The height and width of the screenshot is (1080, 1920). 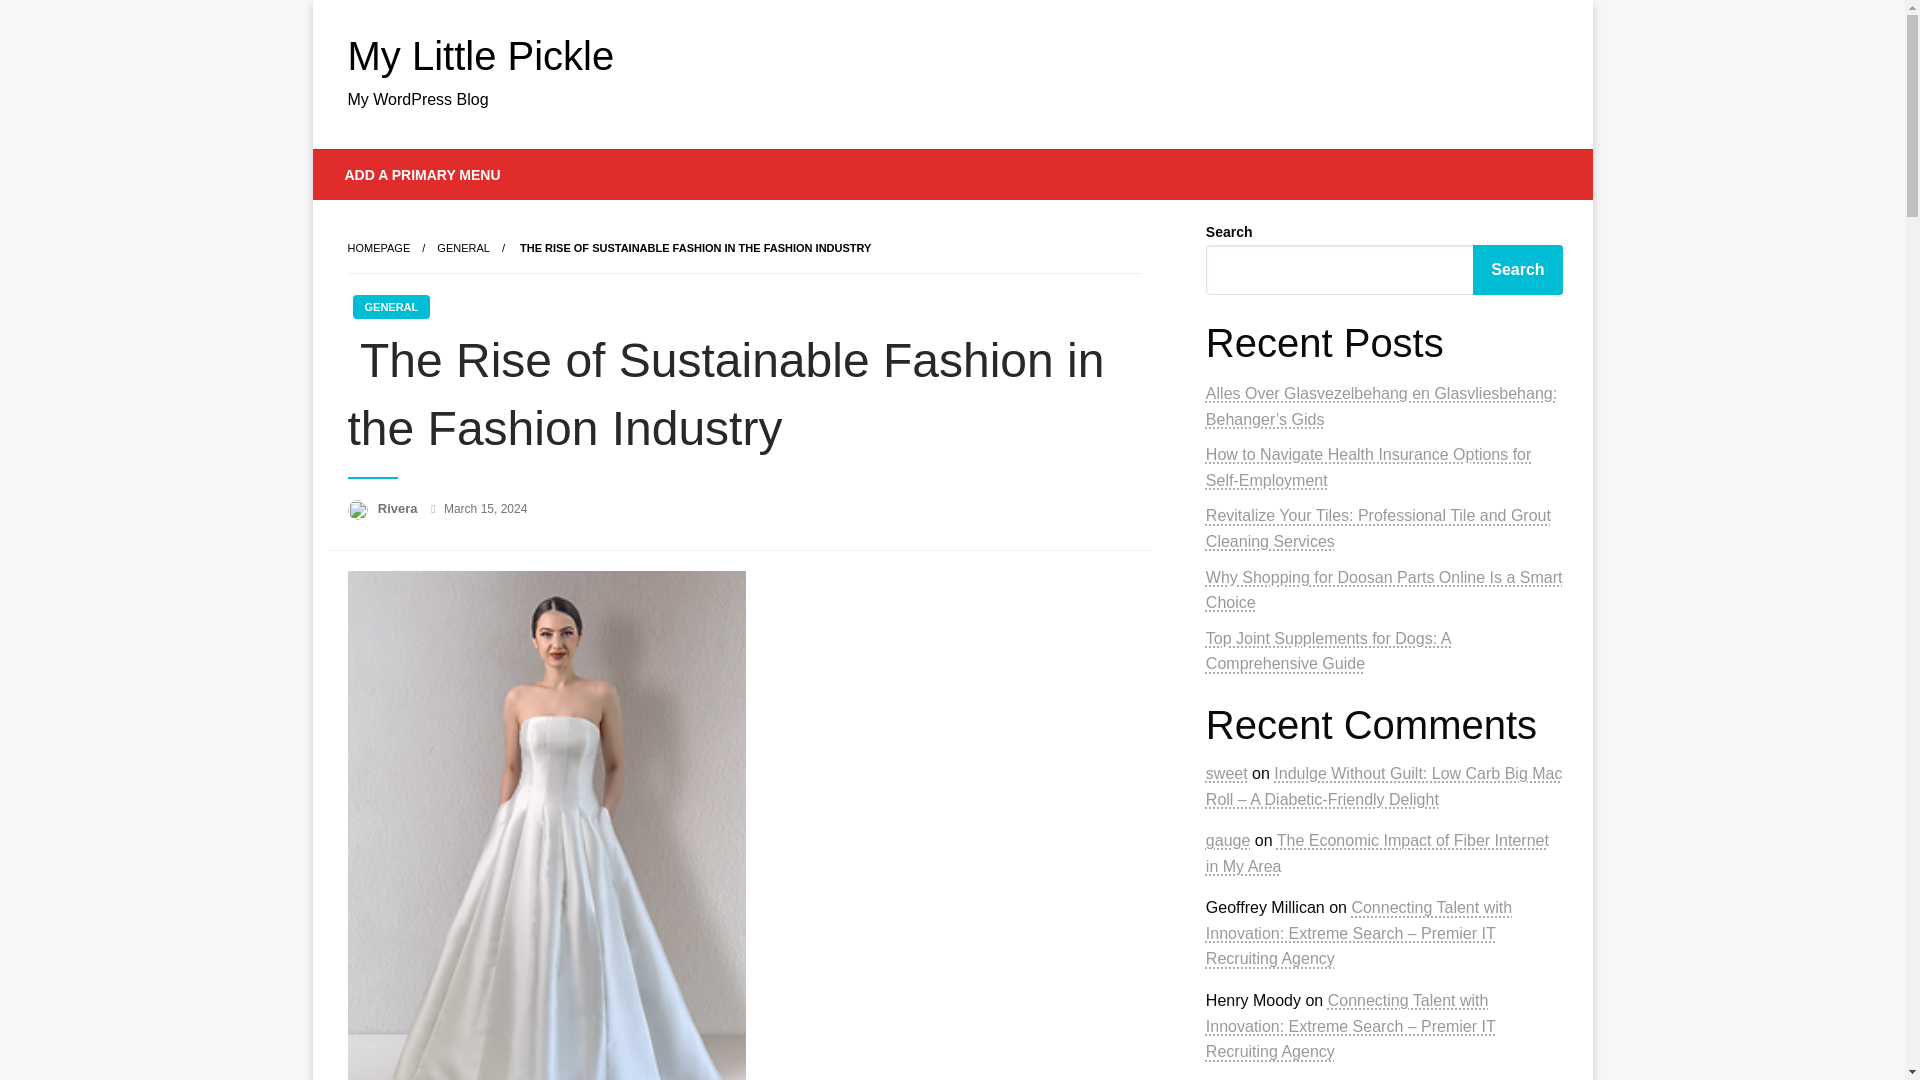 I want to click on Why Shopping for Doosan Parts Online Is a Smart Choice, so click(x=1384, y=590).